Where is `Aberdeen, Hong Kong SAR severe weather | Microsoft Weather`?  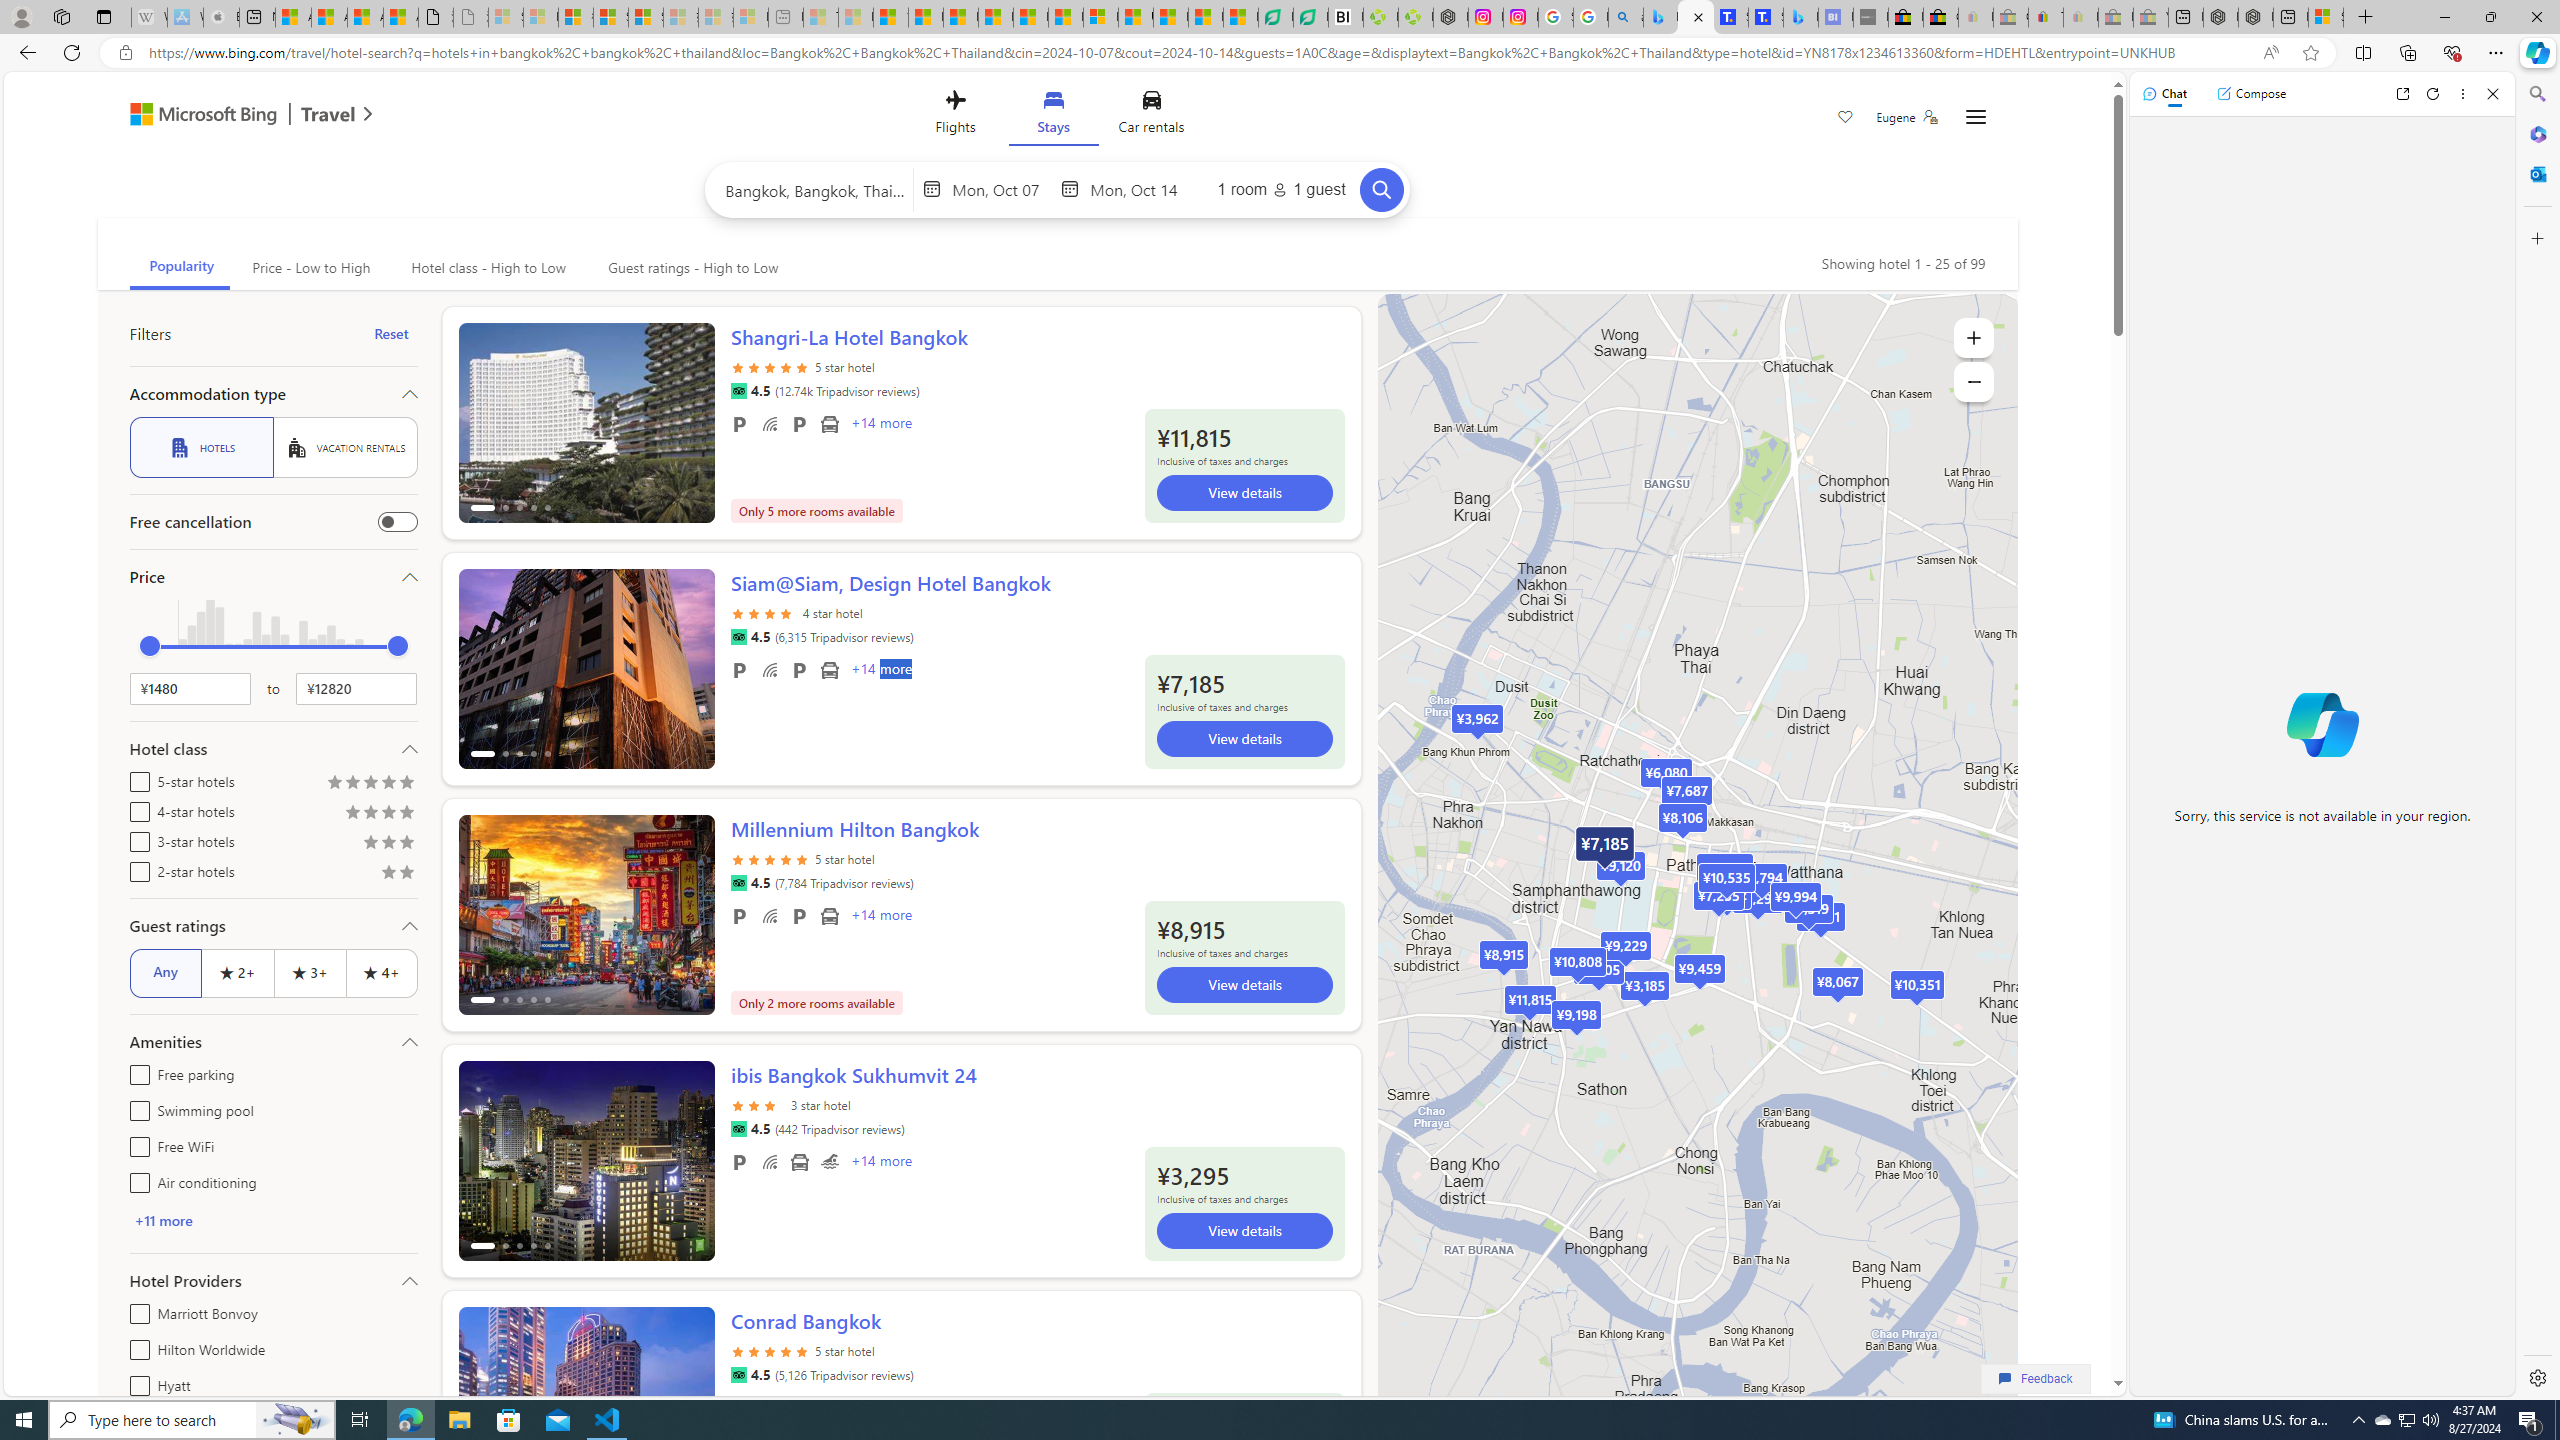 Aberdeen, Hong Kong SAR severe weather | Microsoft Weather is located at coordinates (400, 17).